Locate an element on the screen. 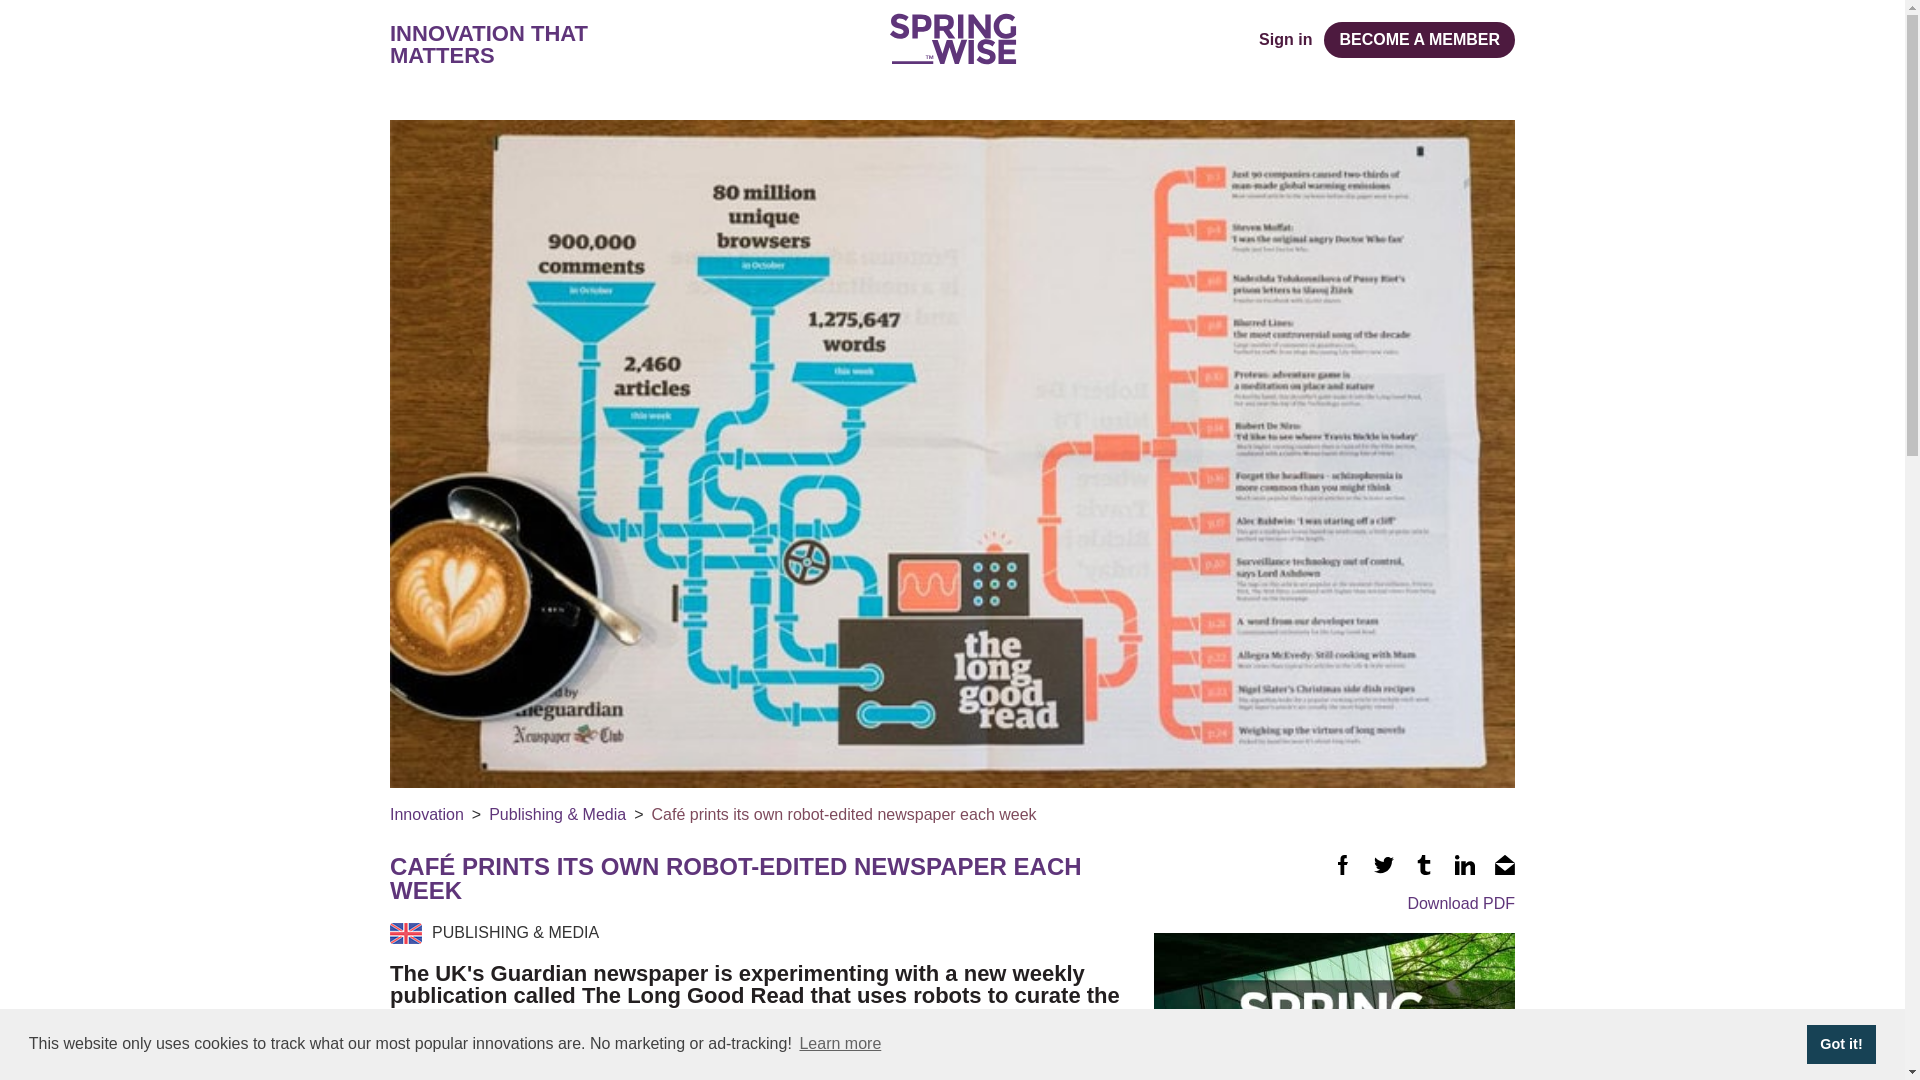 The height and width of the screenshot is (1080, 1920). Tumblr is located at coordinates (1424, 864).